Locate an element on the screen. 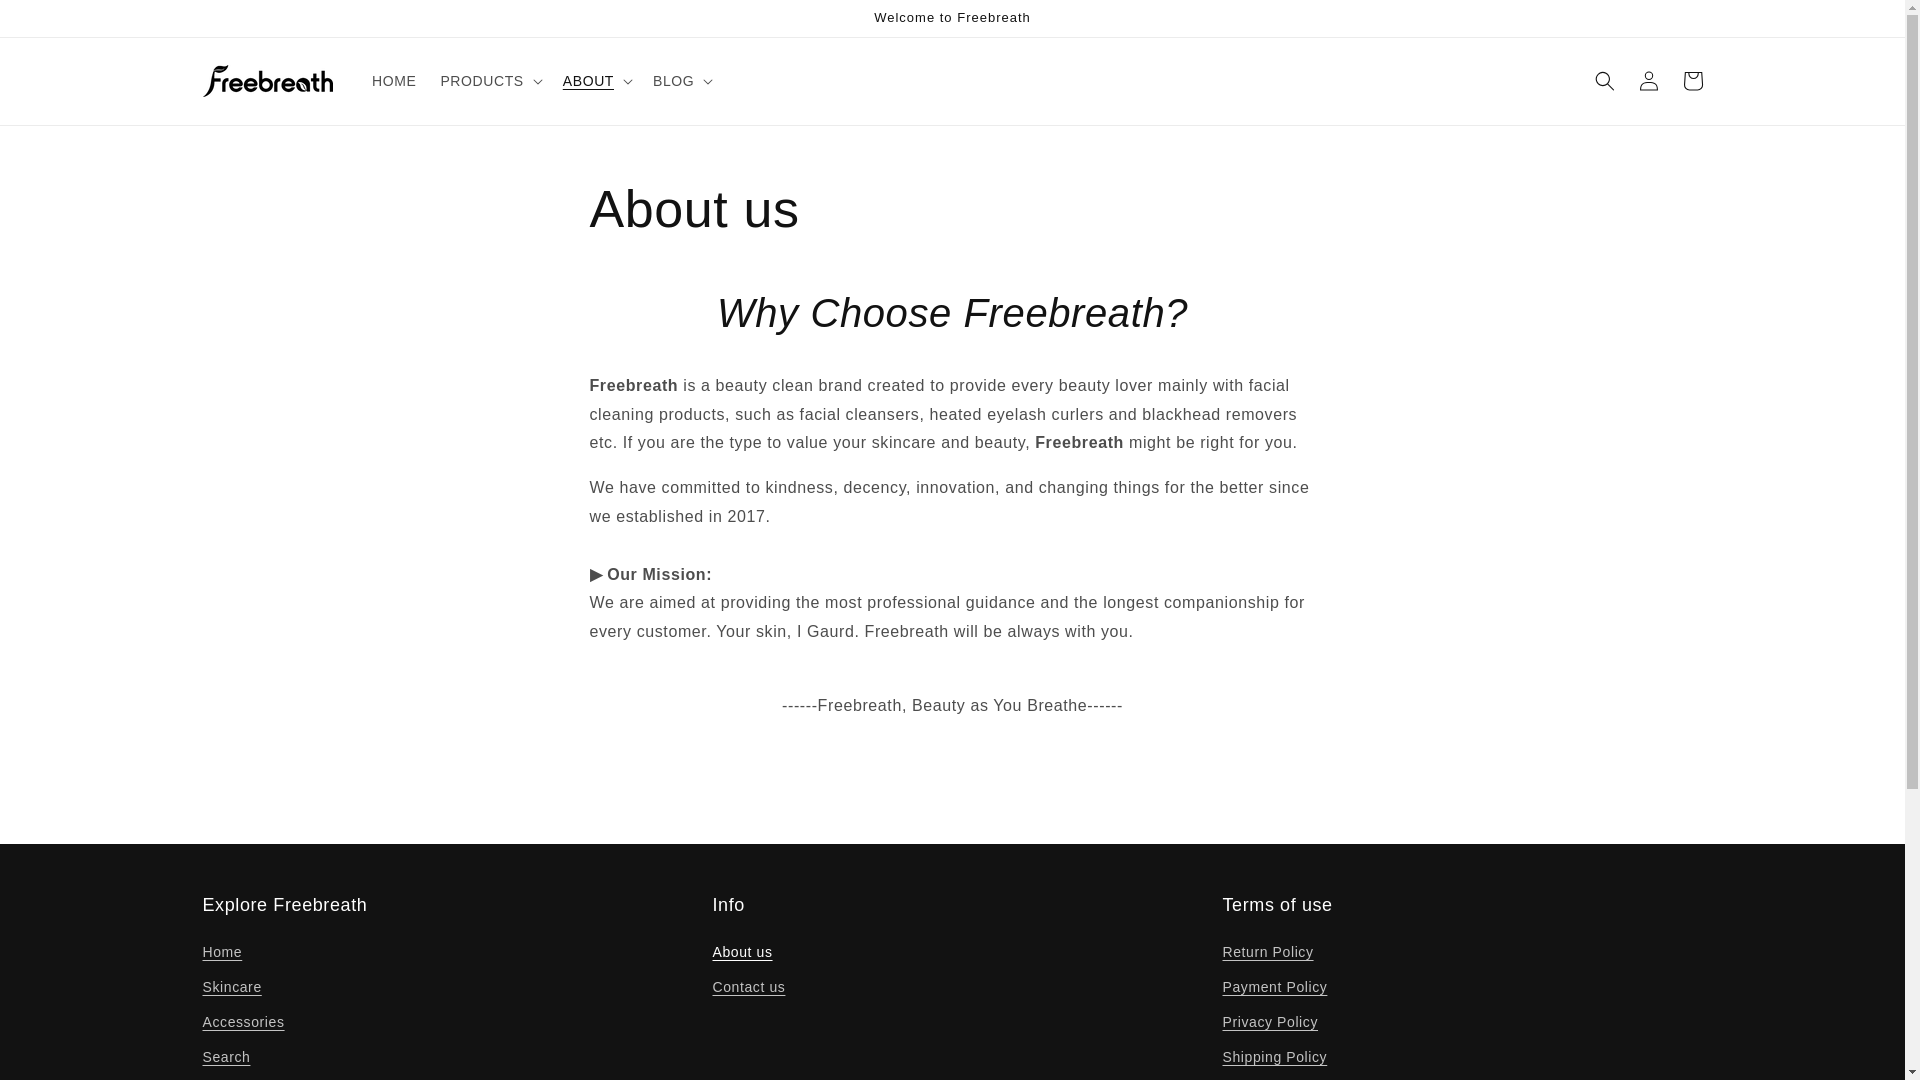 The image size is (1920, 1080). Log in is located at coordinates (1648, 80).